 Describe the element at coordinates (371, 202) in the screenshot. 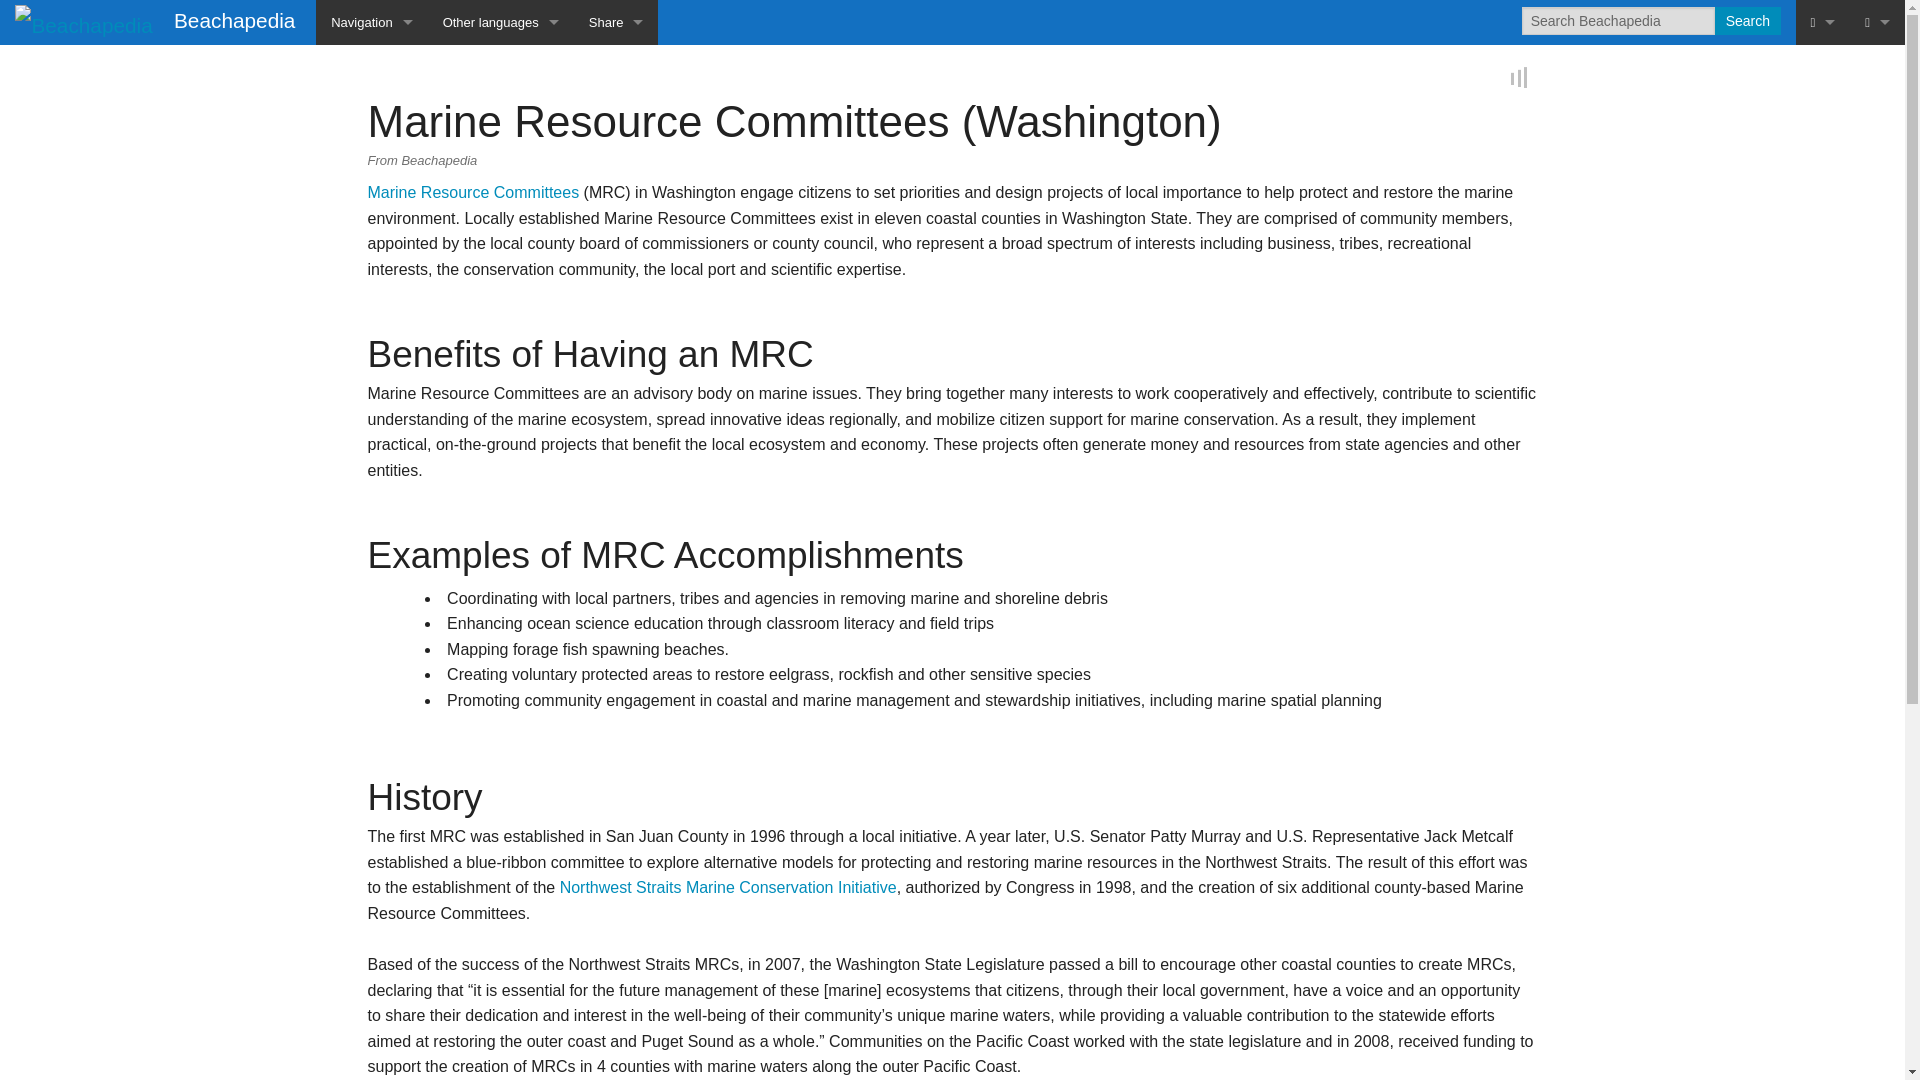

I see `Random page` at that location.